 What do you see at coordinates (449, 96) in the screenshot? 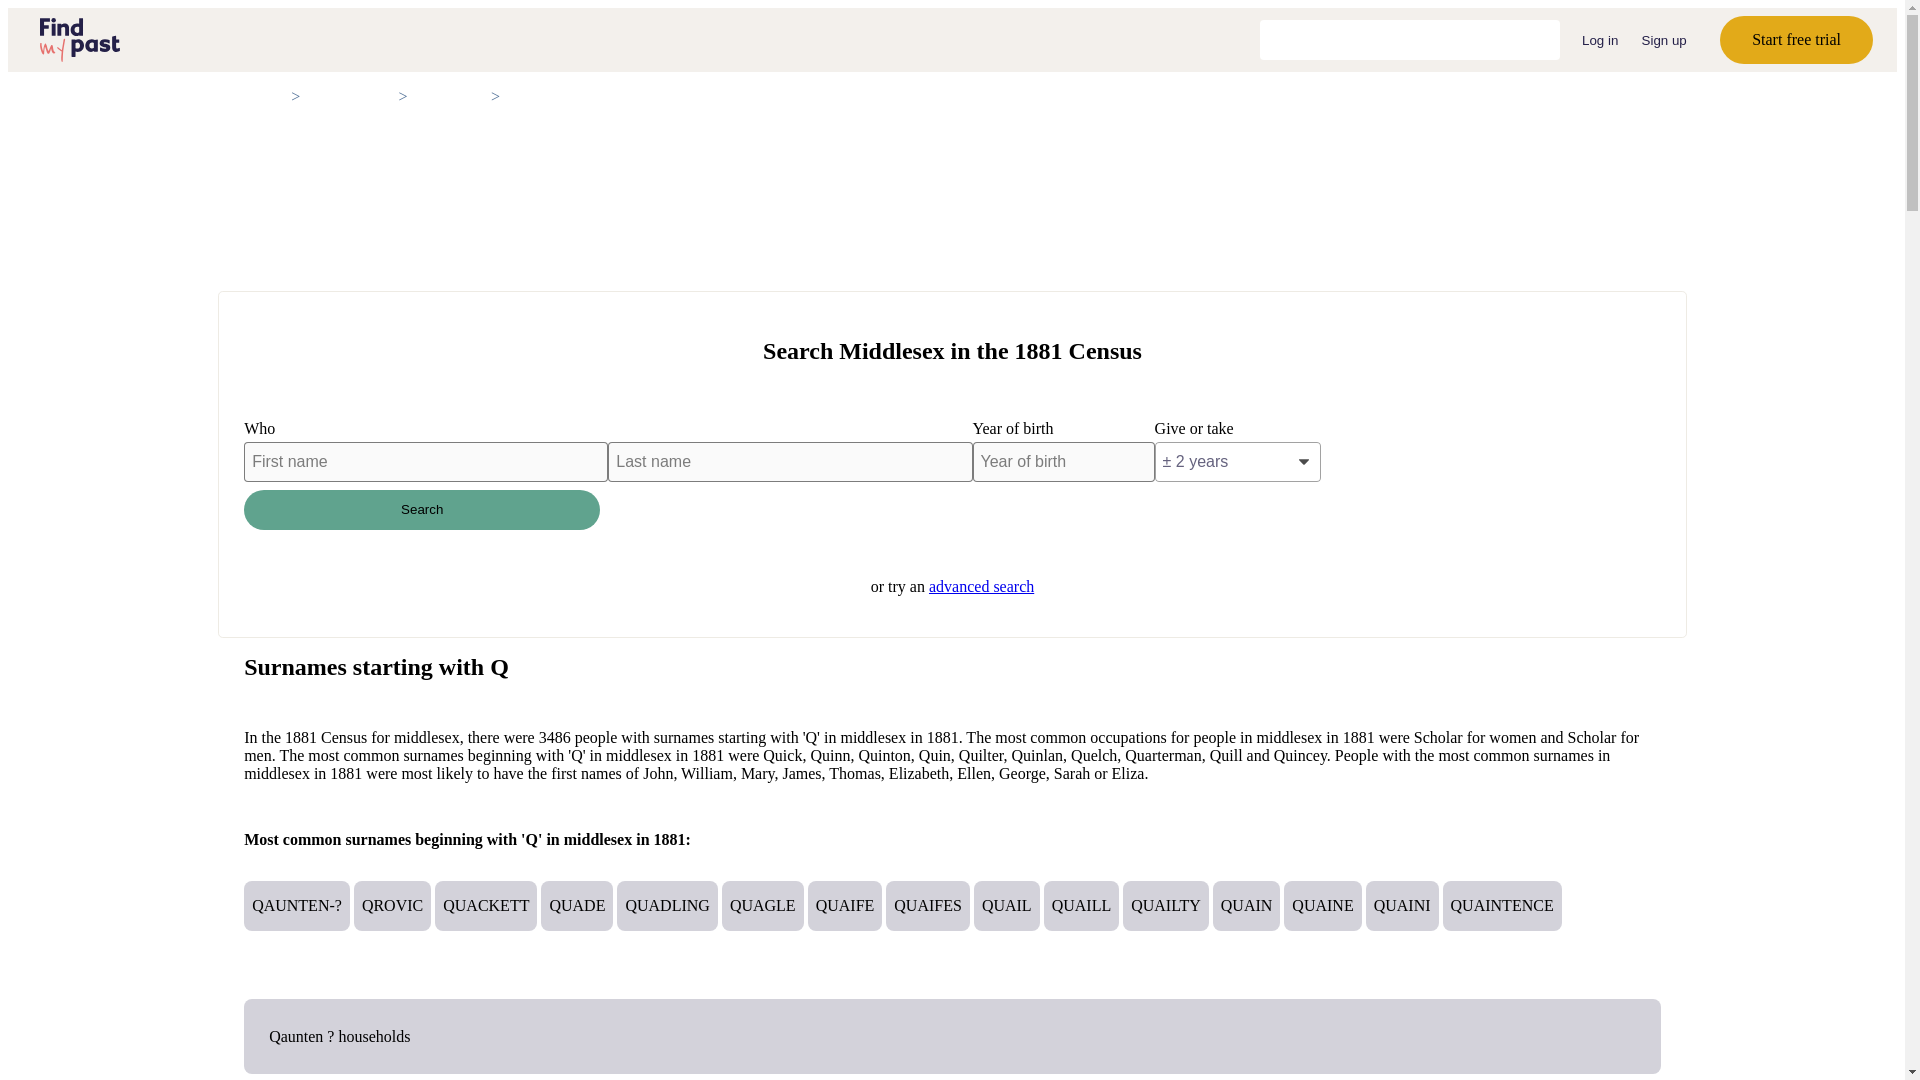
I see `Middlesex` at bounding box center [449, 96].